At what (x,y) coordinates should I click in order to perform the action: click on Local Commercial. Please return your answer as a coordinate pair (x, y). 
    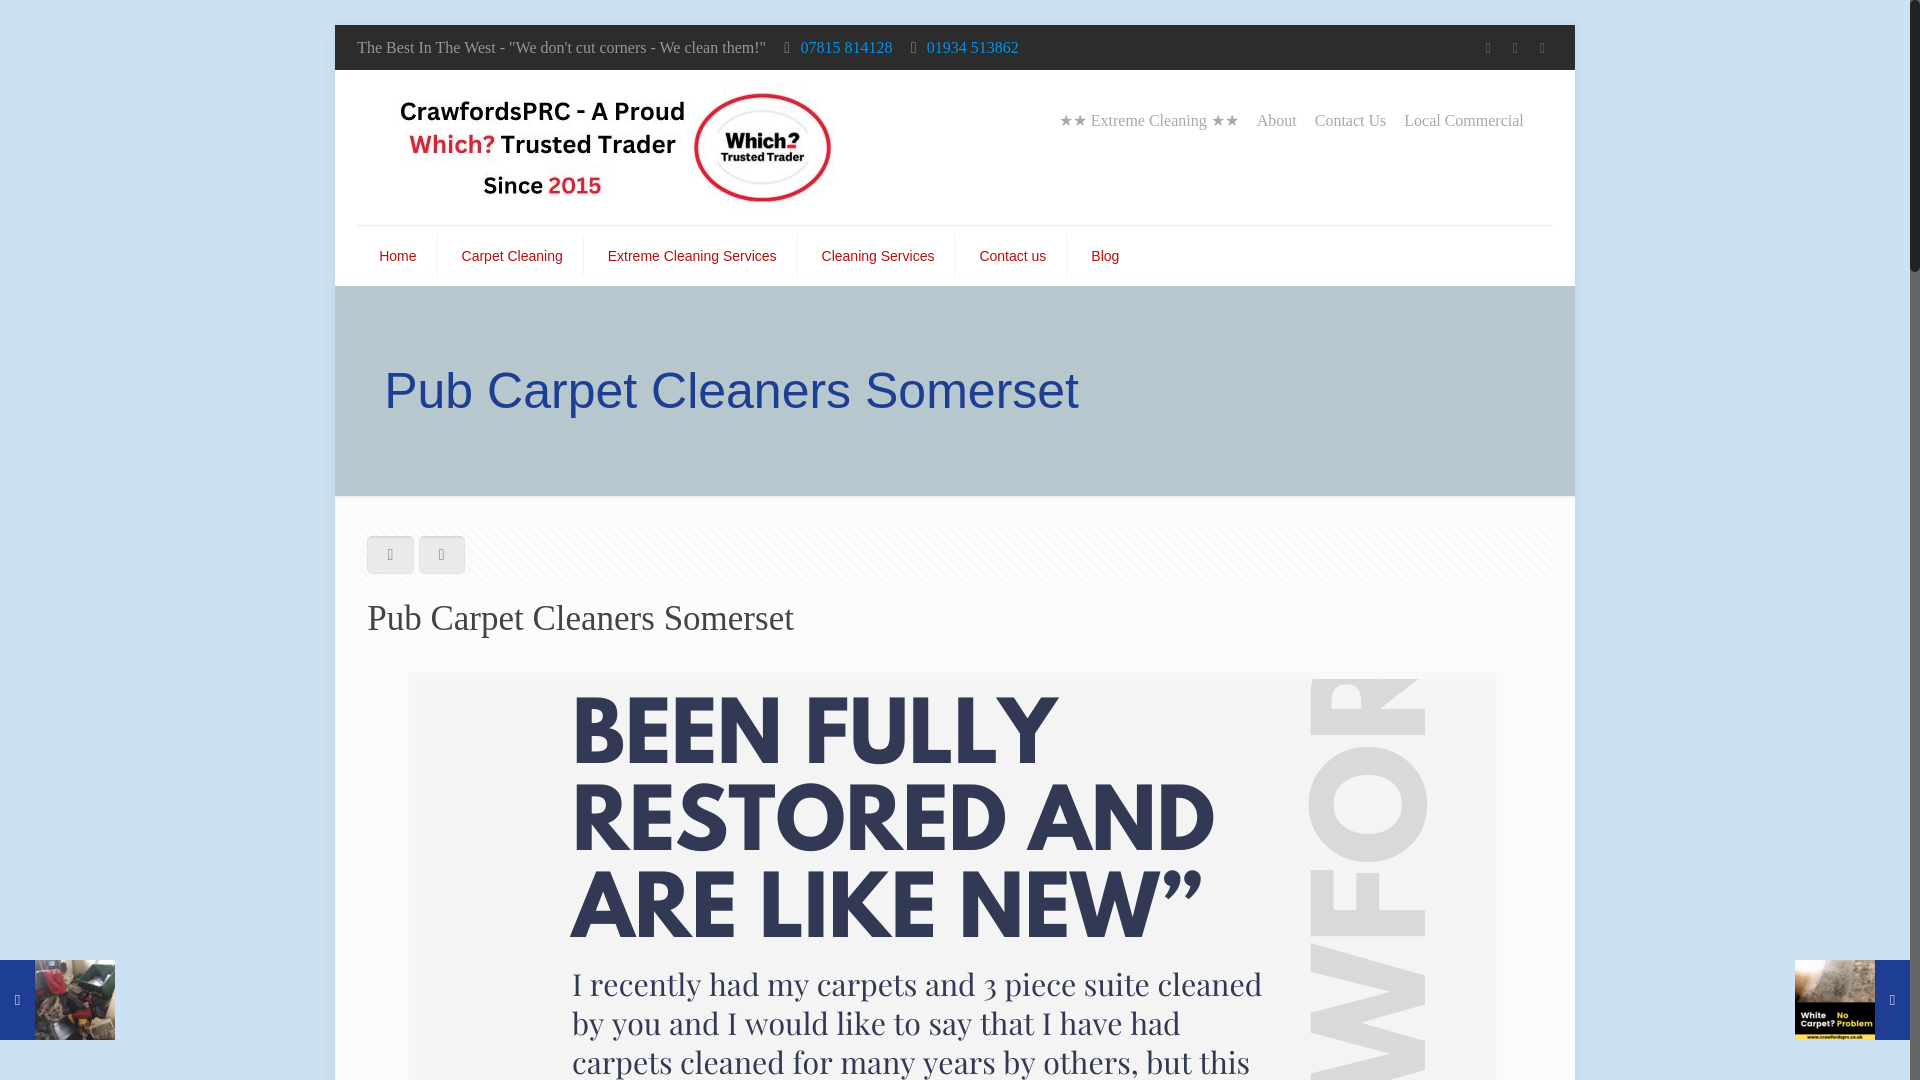
    Looking at the image, I should click on (1464, 120).